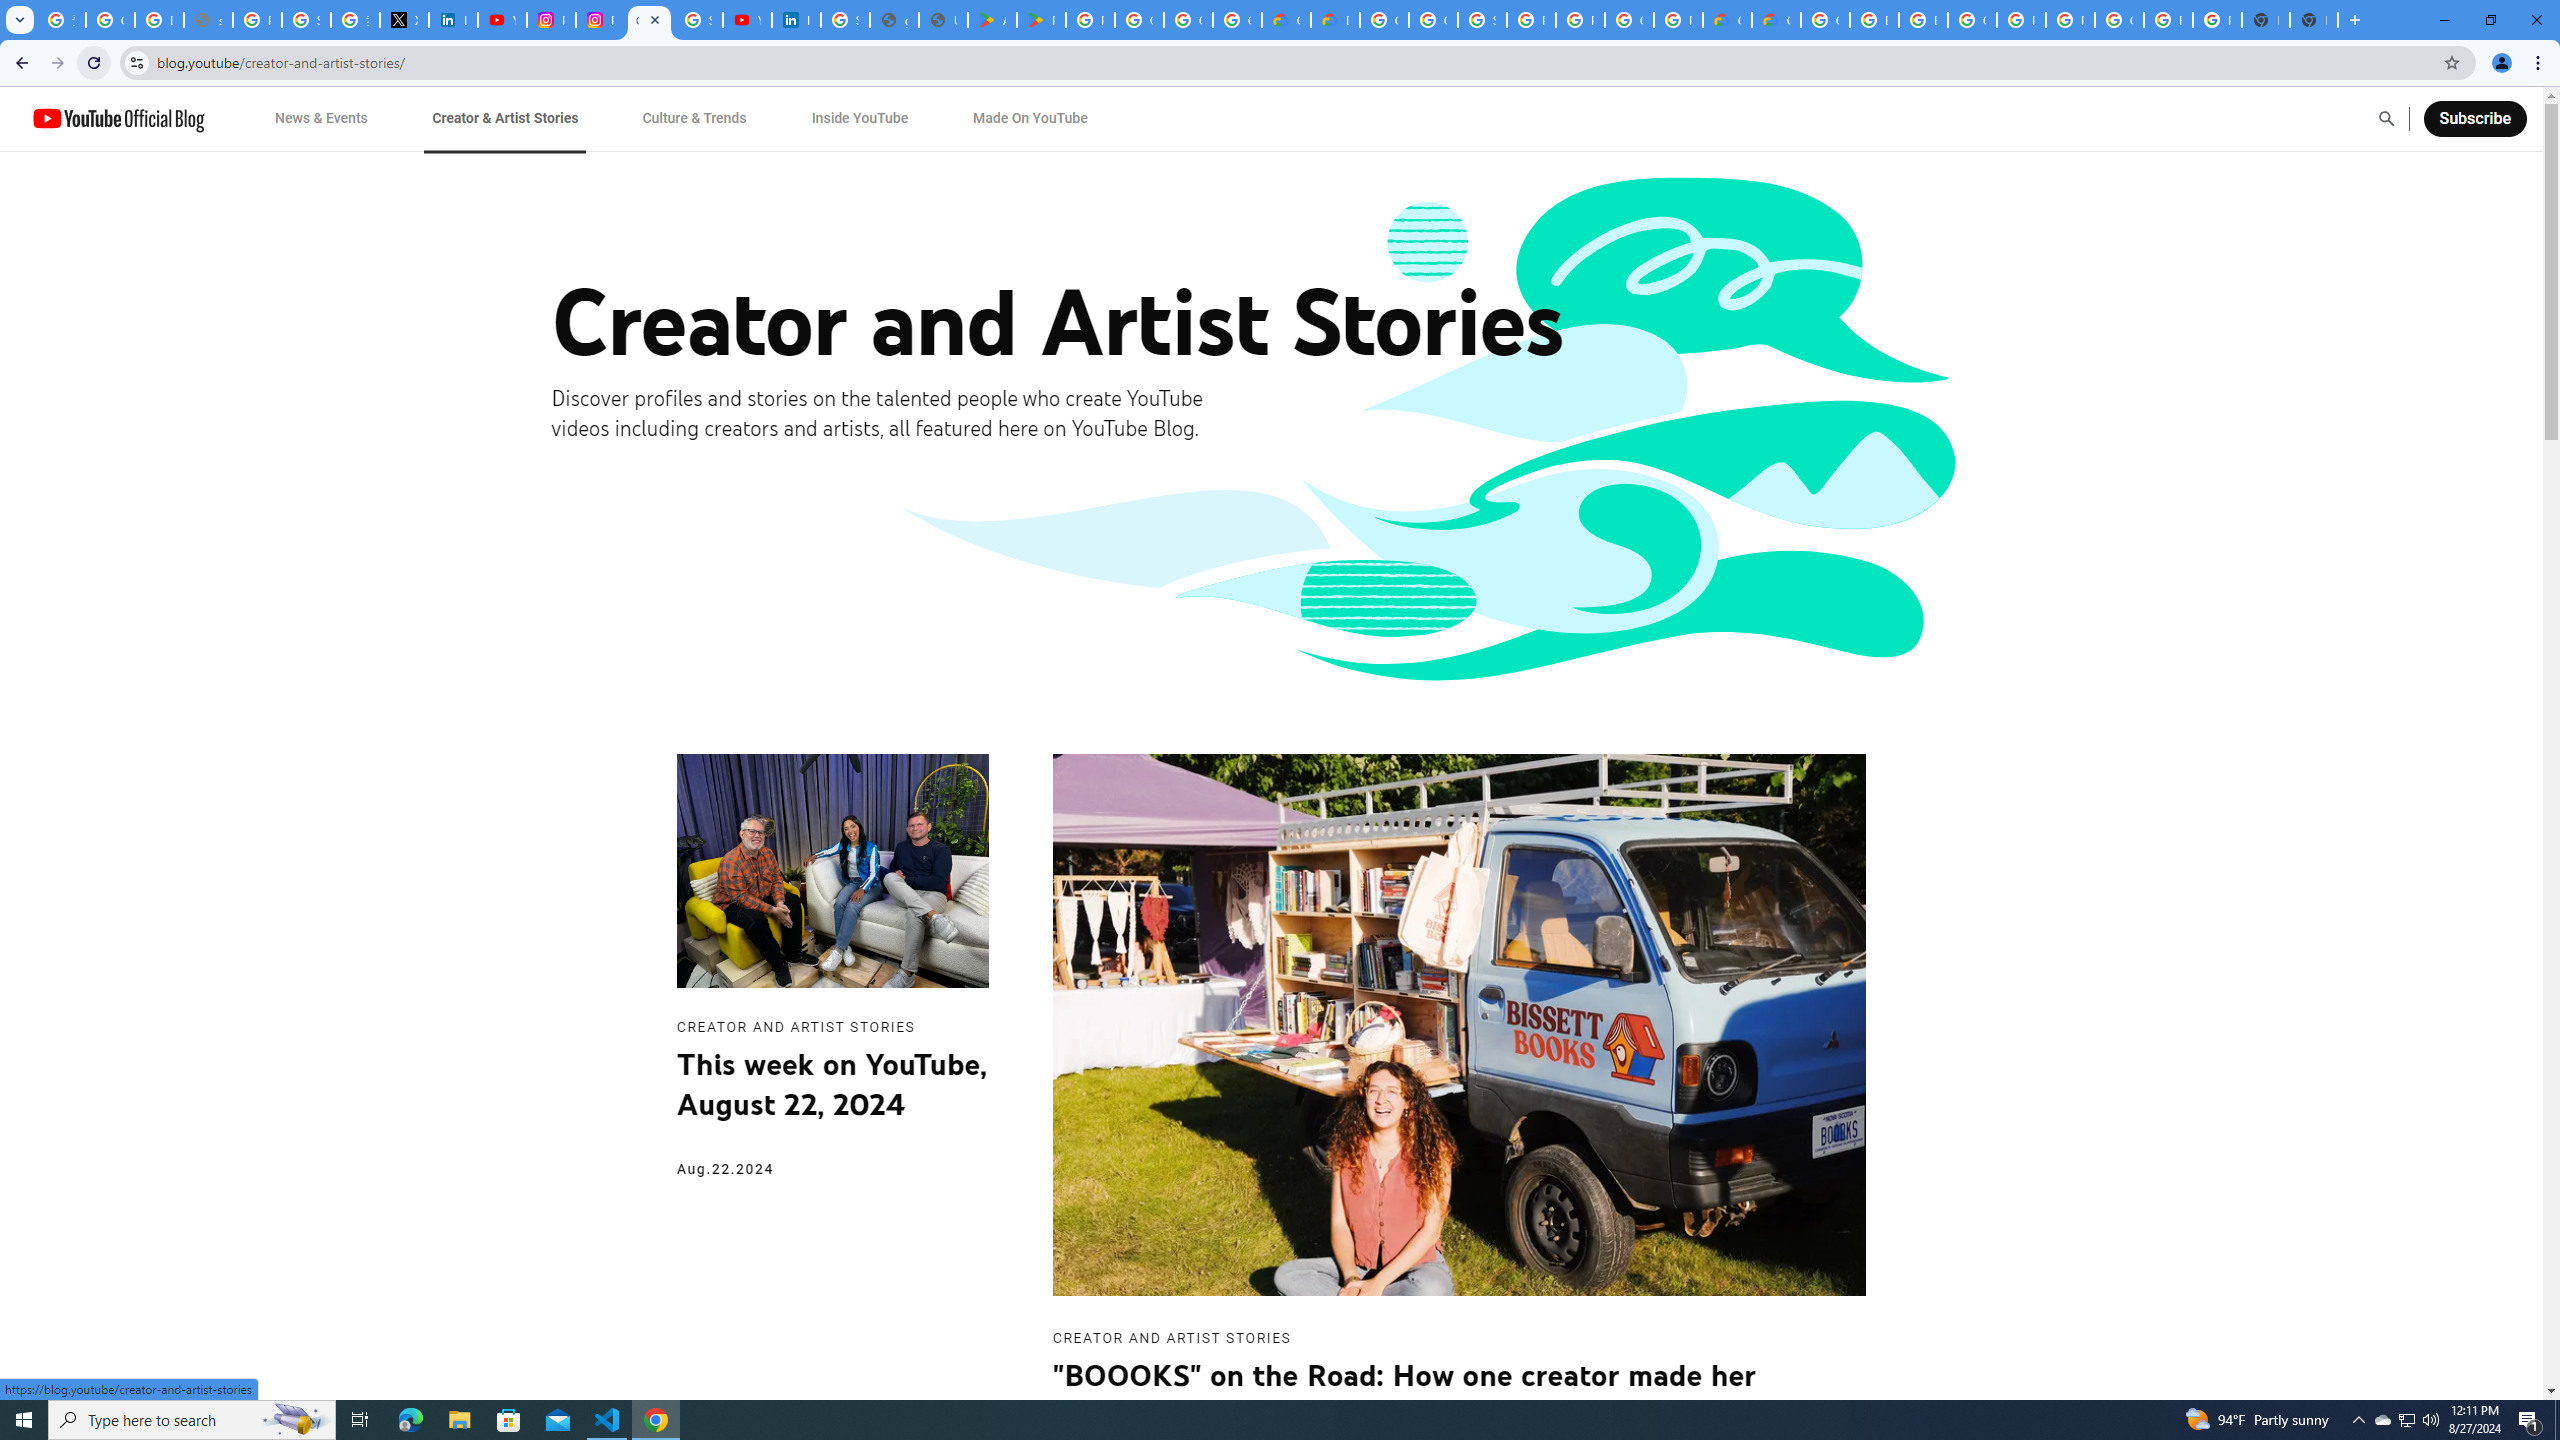 This screenshot has height=1440, width=2560. Describe the element at coordinates (320, 118) in the screenshot. I see `News & Events` at that location.